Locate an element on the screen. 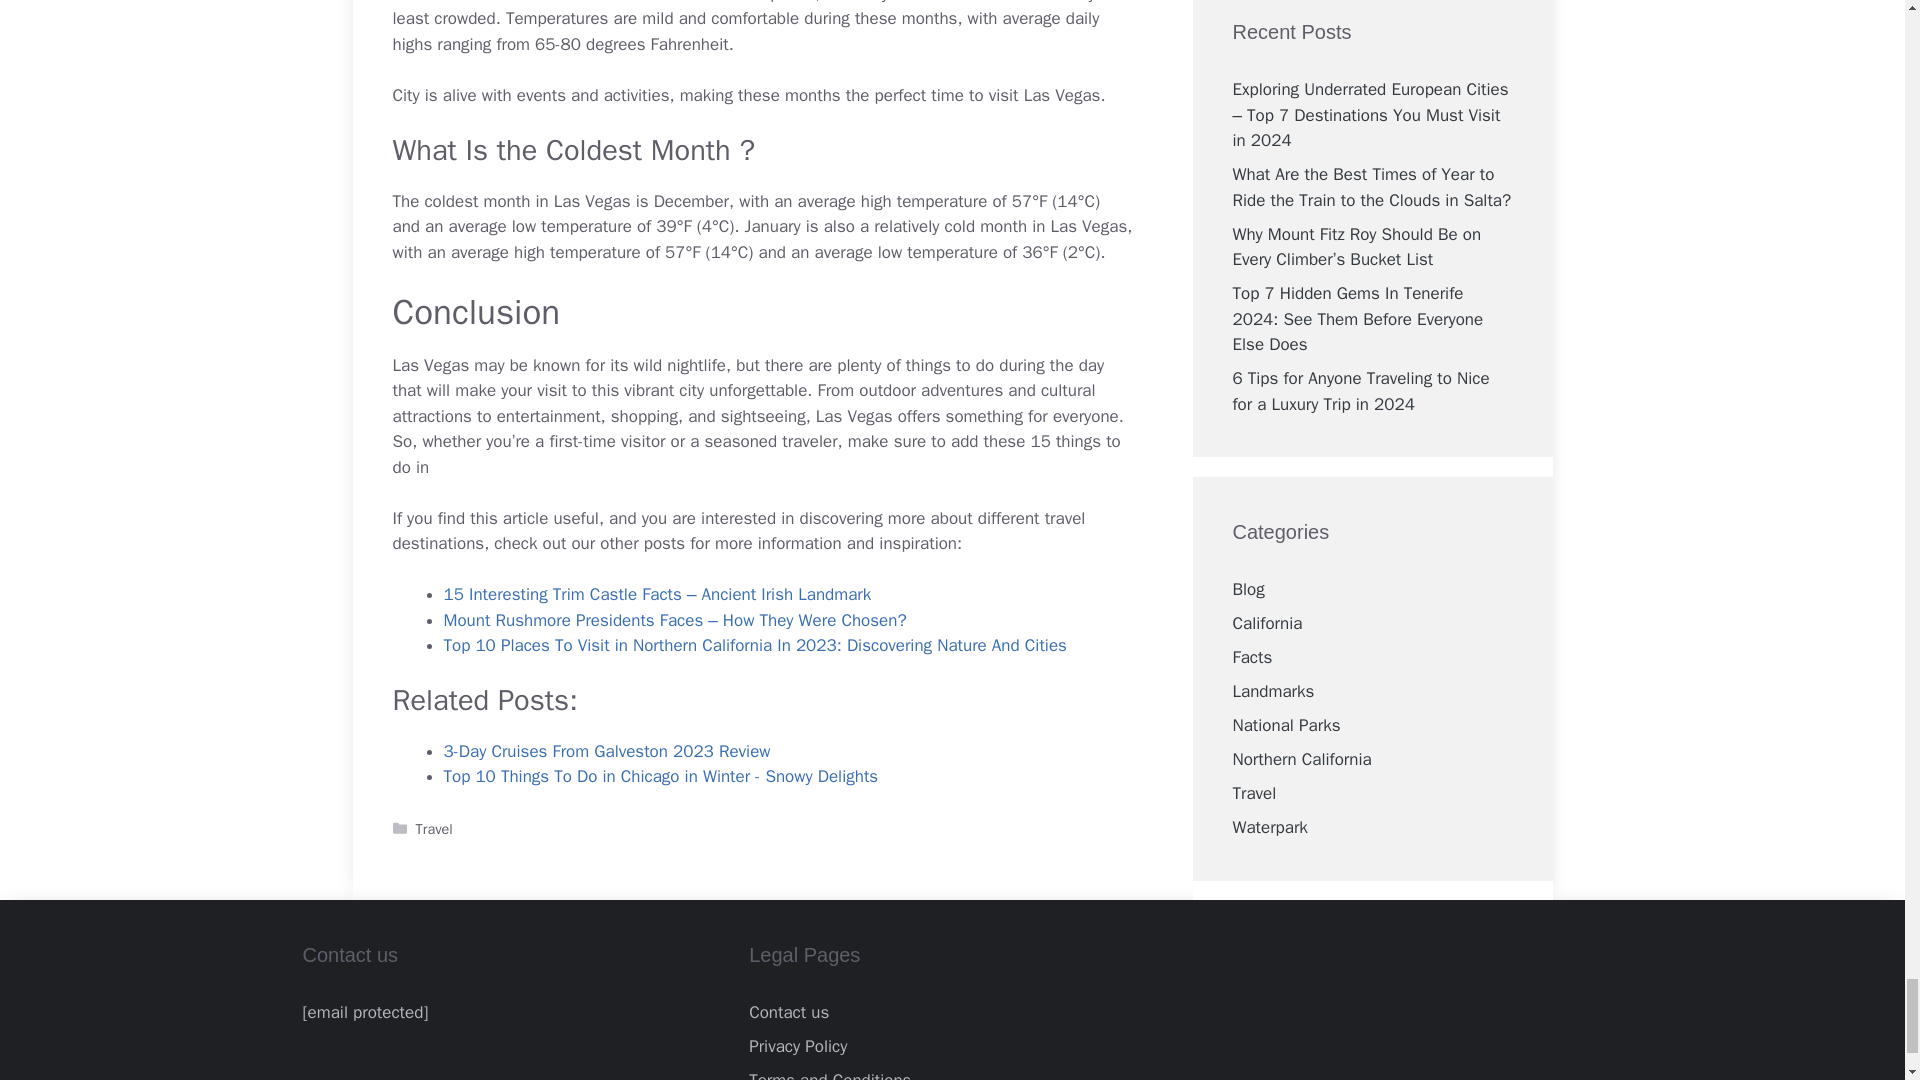 The width and height of the screenshot is (1920, 1080). Travel is located at coordinates (434, 828).